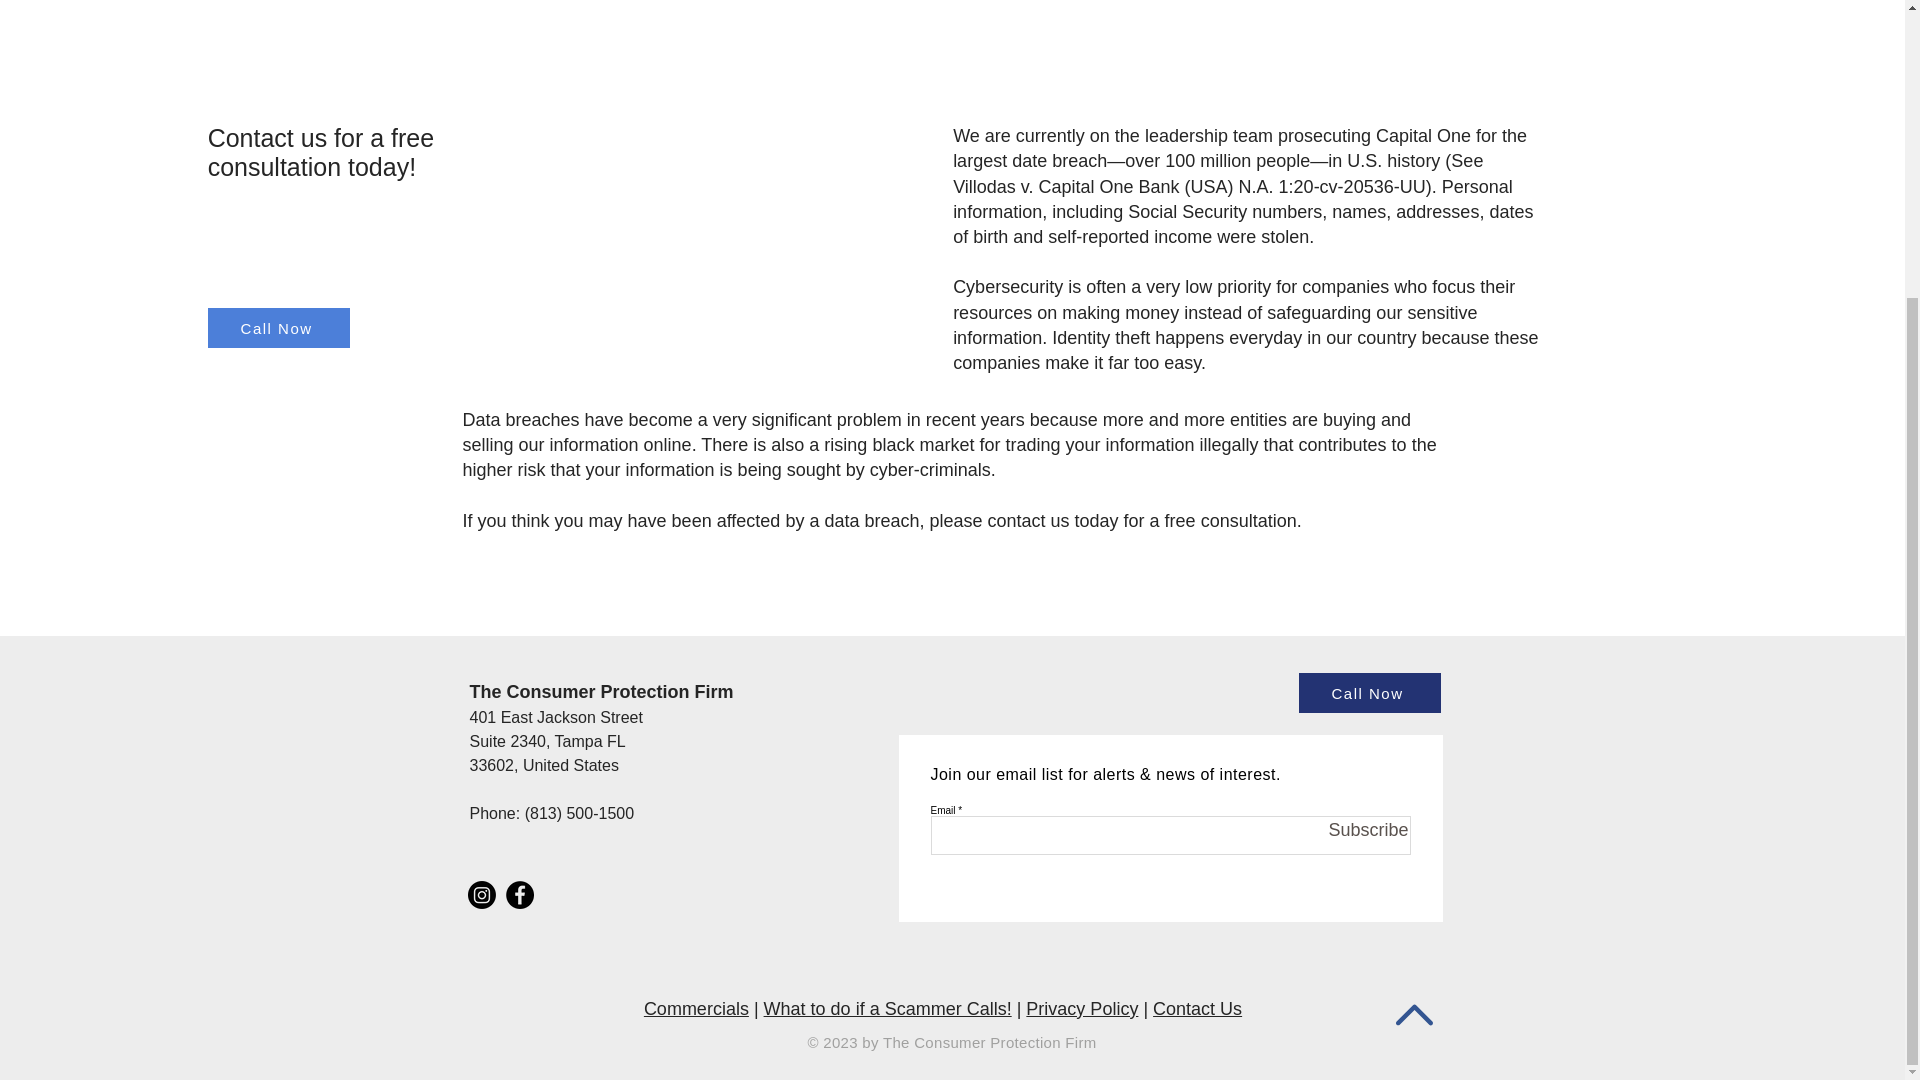 The height and width of the screenshot is (1080, 1920). Describe the element at coordinates (1368, 692) in the screenshot. I see `Call Now` at that location.